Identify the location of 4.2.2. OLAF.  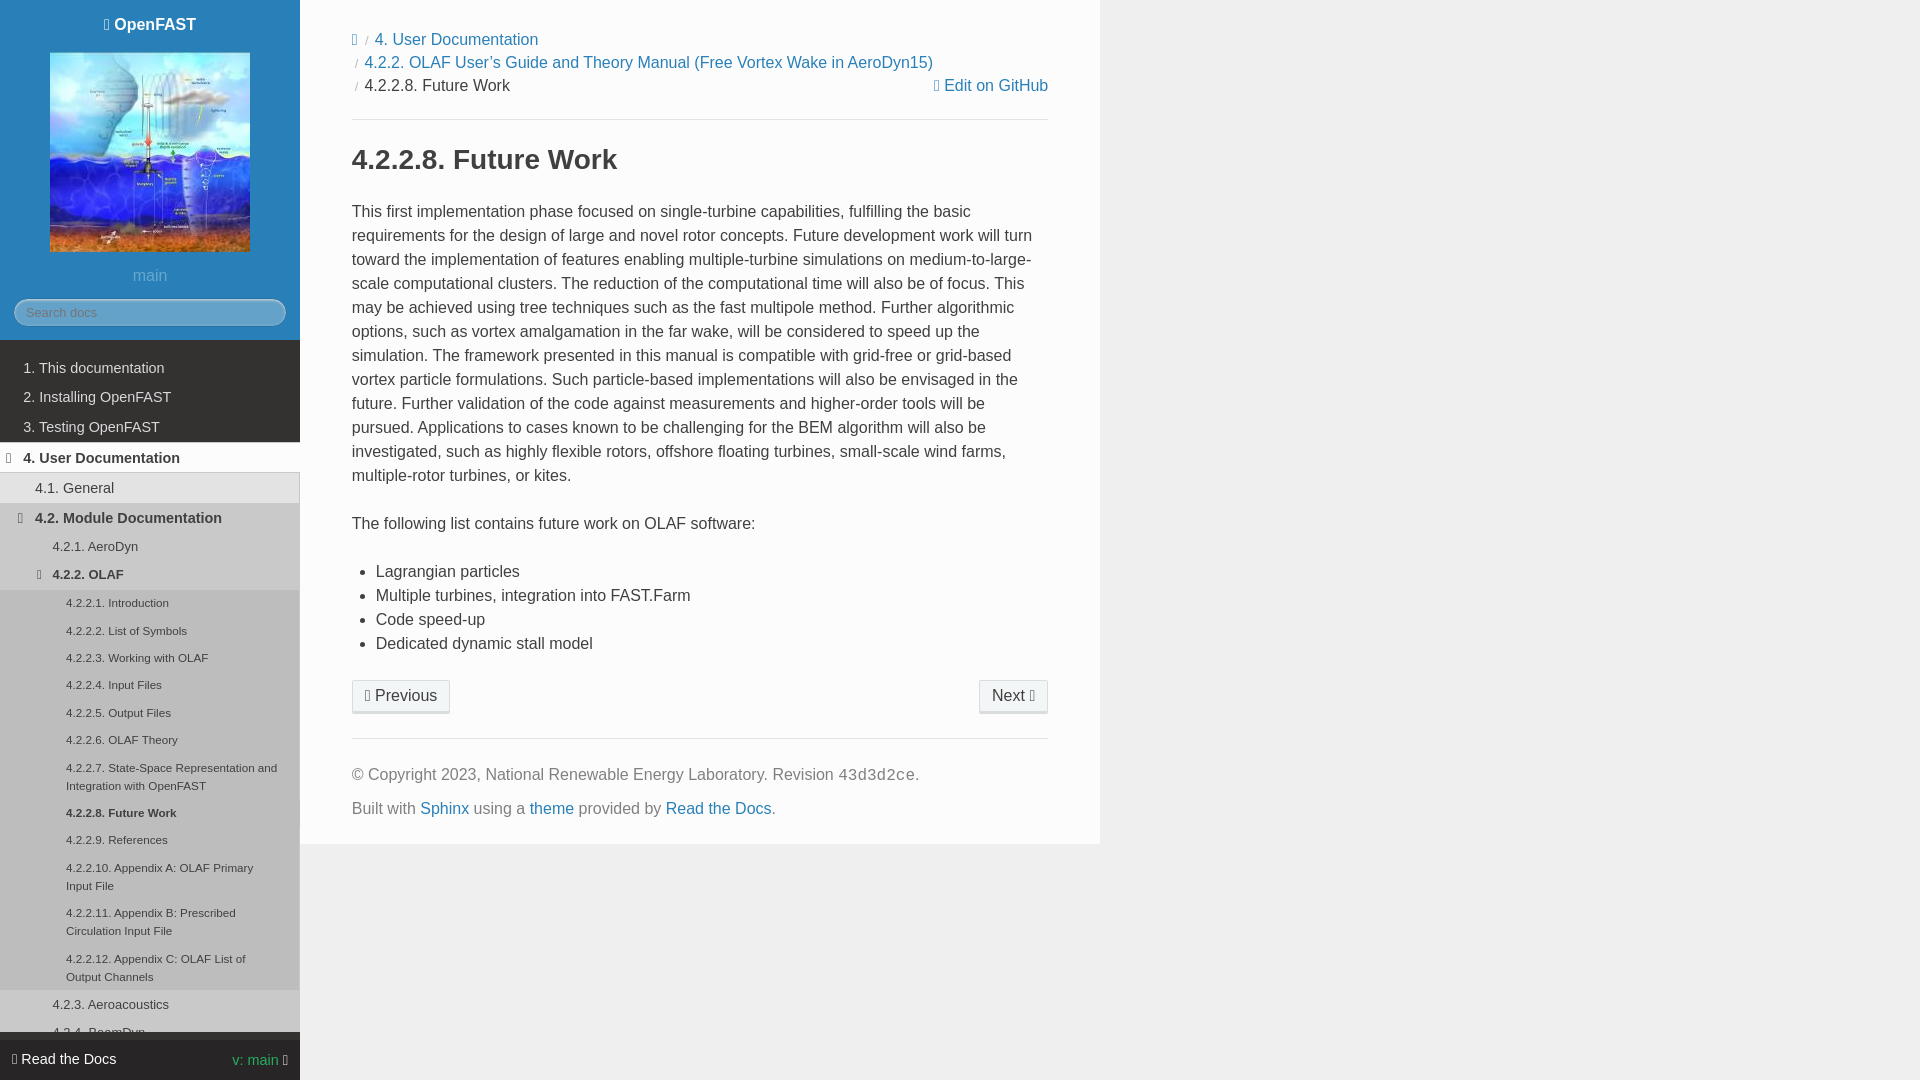
(150, 574).